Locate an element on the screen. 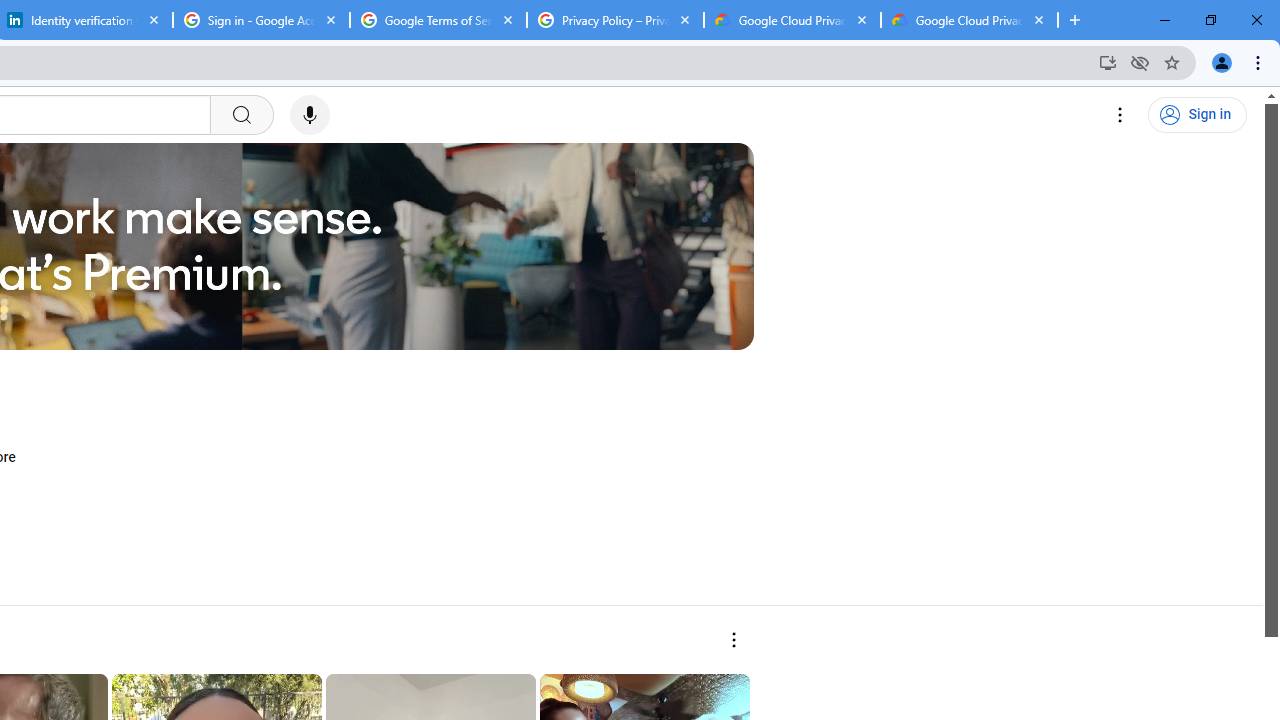 The width and height of the screenshot is (1280, 720). Google Cloud Privacy Notice is located at coordinates (969, 20).